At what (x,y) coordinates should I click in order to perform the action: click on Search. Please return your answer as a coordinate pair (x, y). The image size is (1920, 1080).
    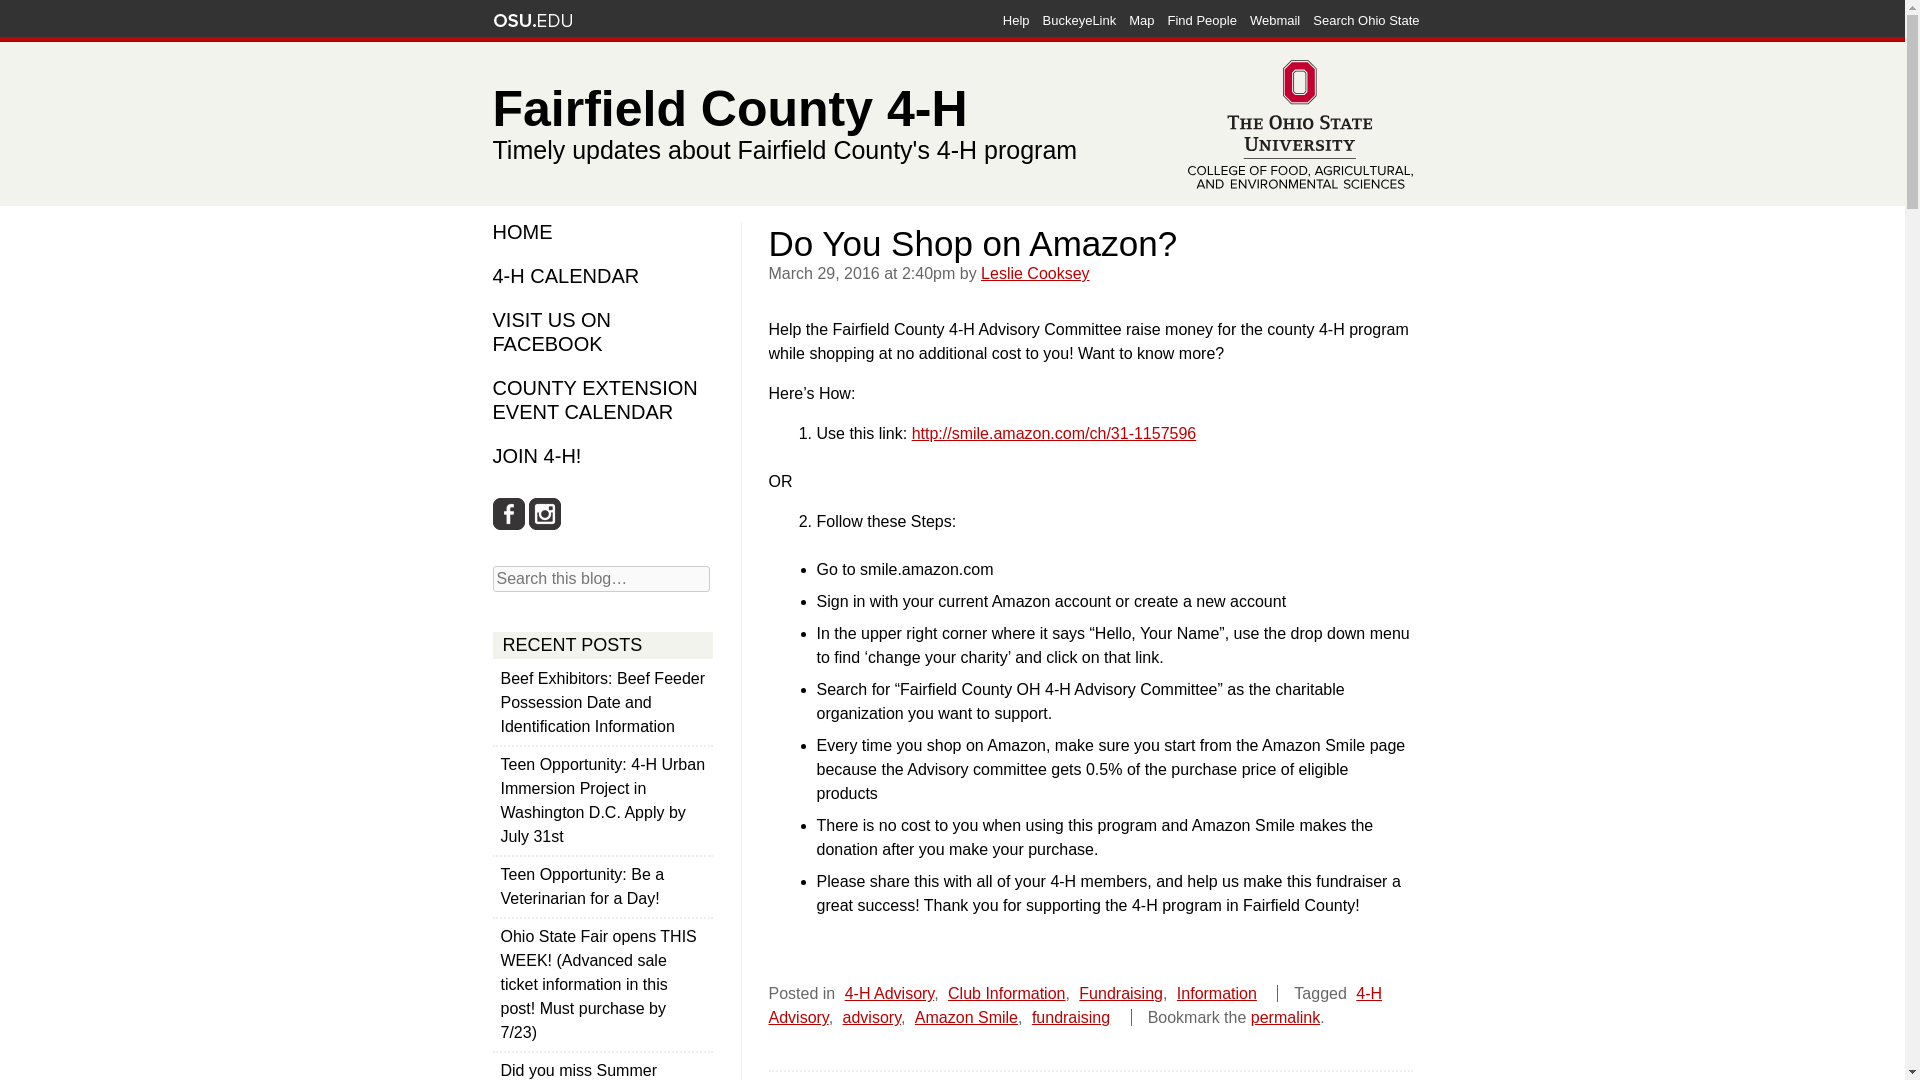
    Looking at the image, I should click on (32, 12).